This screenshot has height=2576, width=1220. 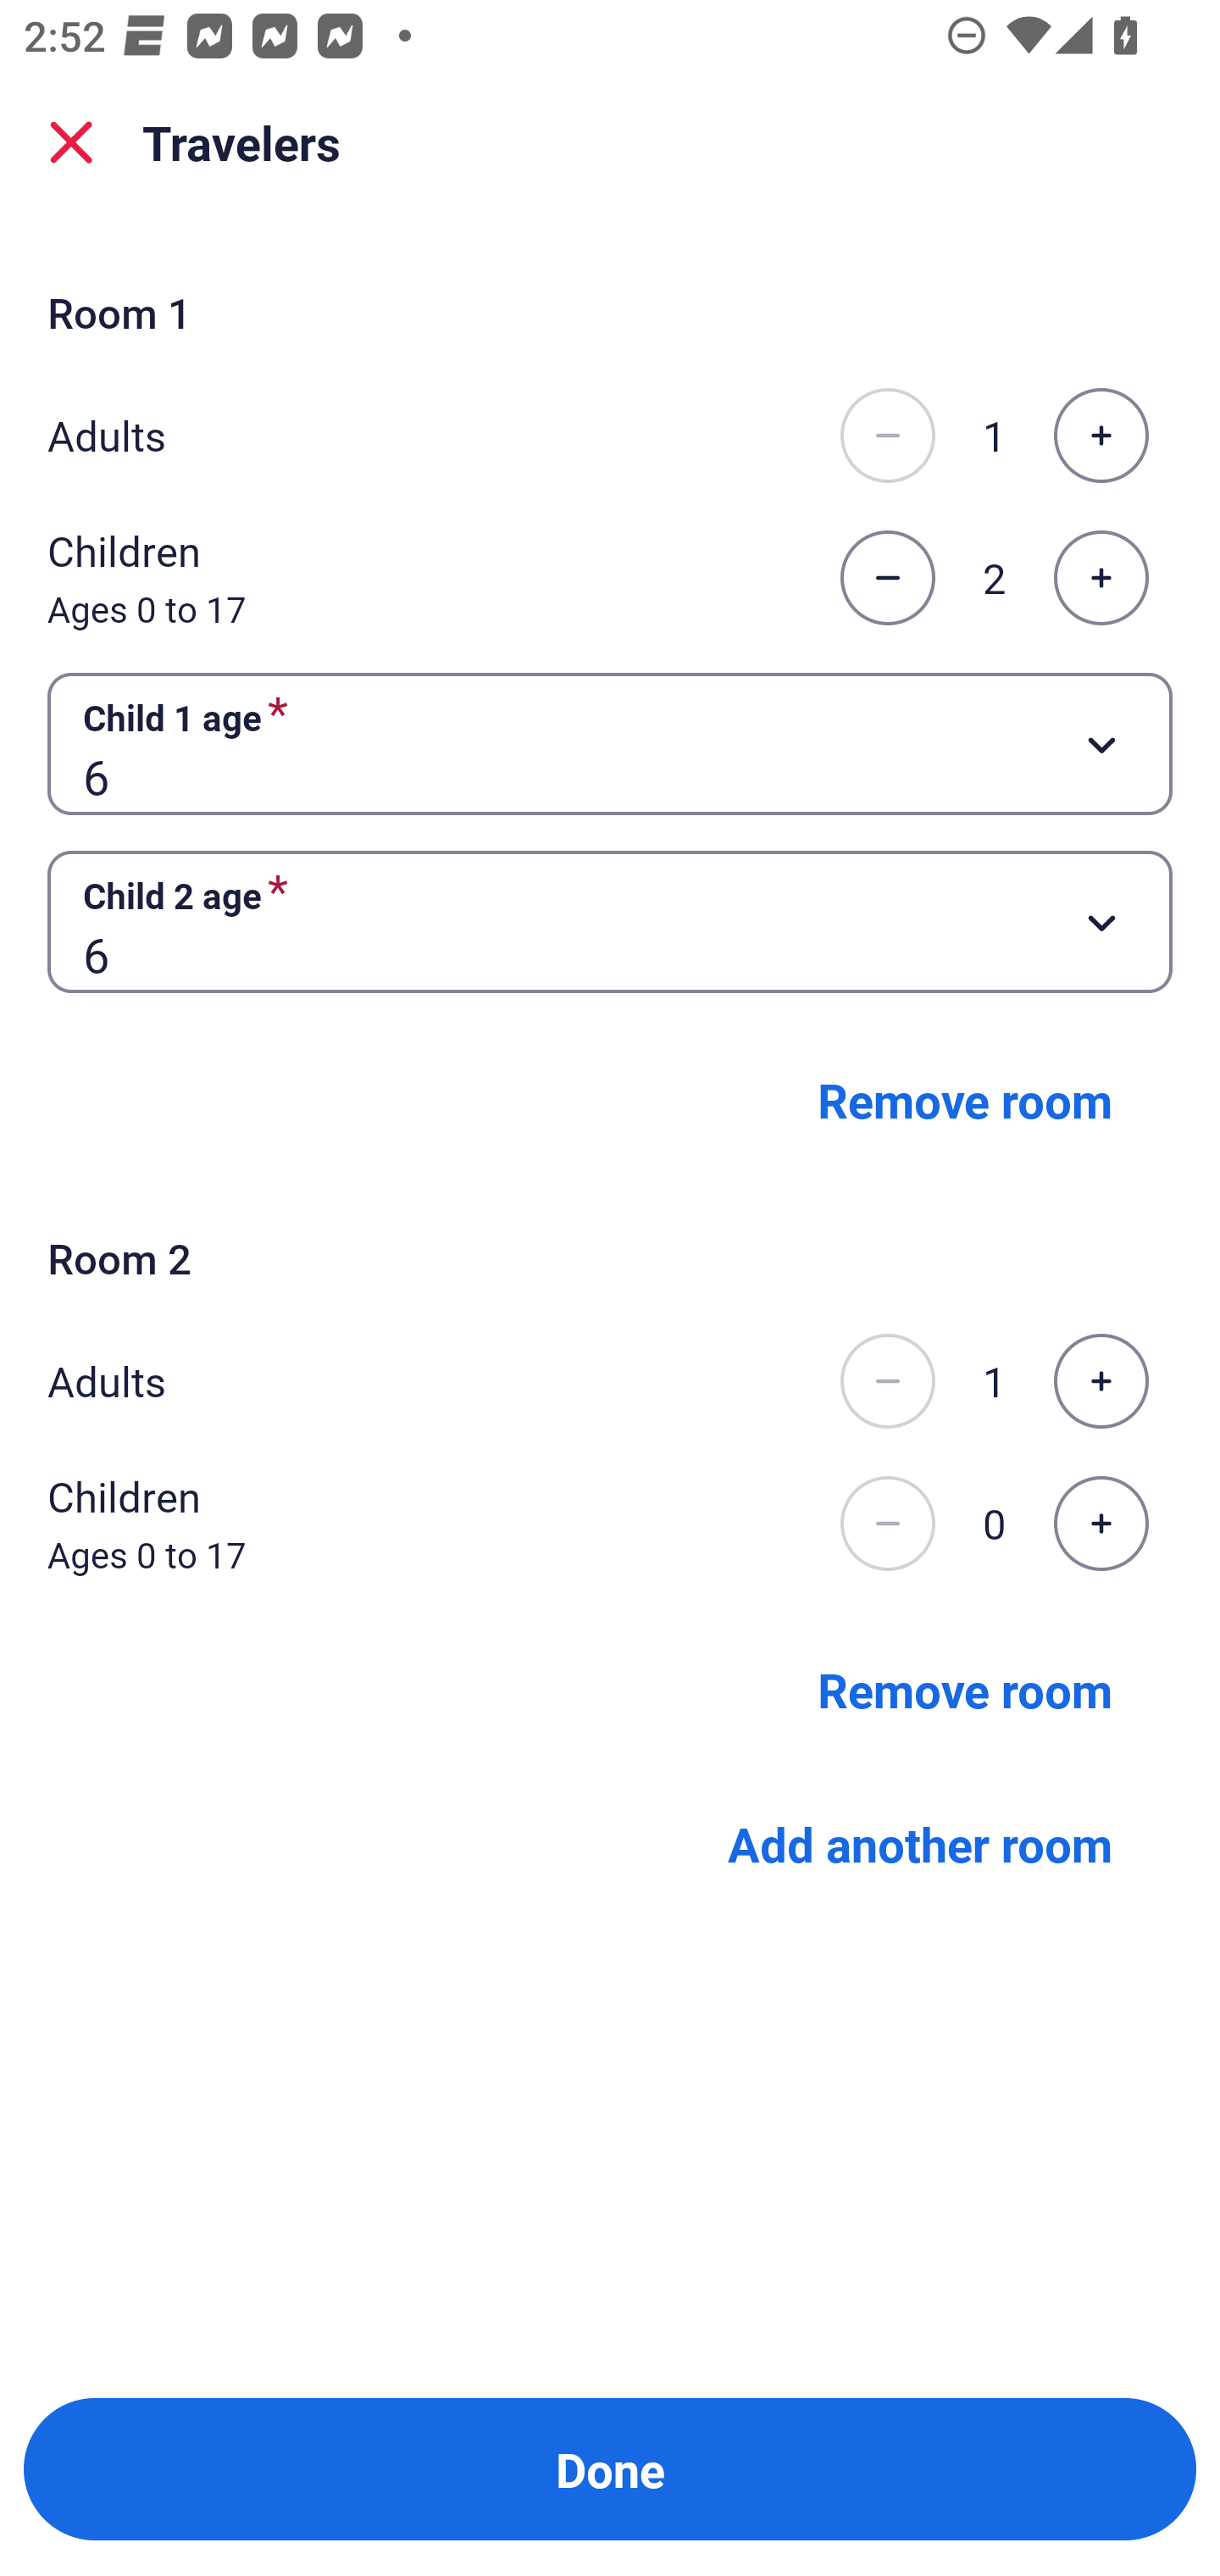 I want to click on Child 1 age required Button 6, so click(x=610, y=742).